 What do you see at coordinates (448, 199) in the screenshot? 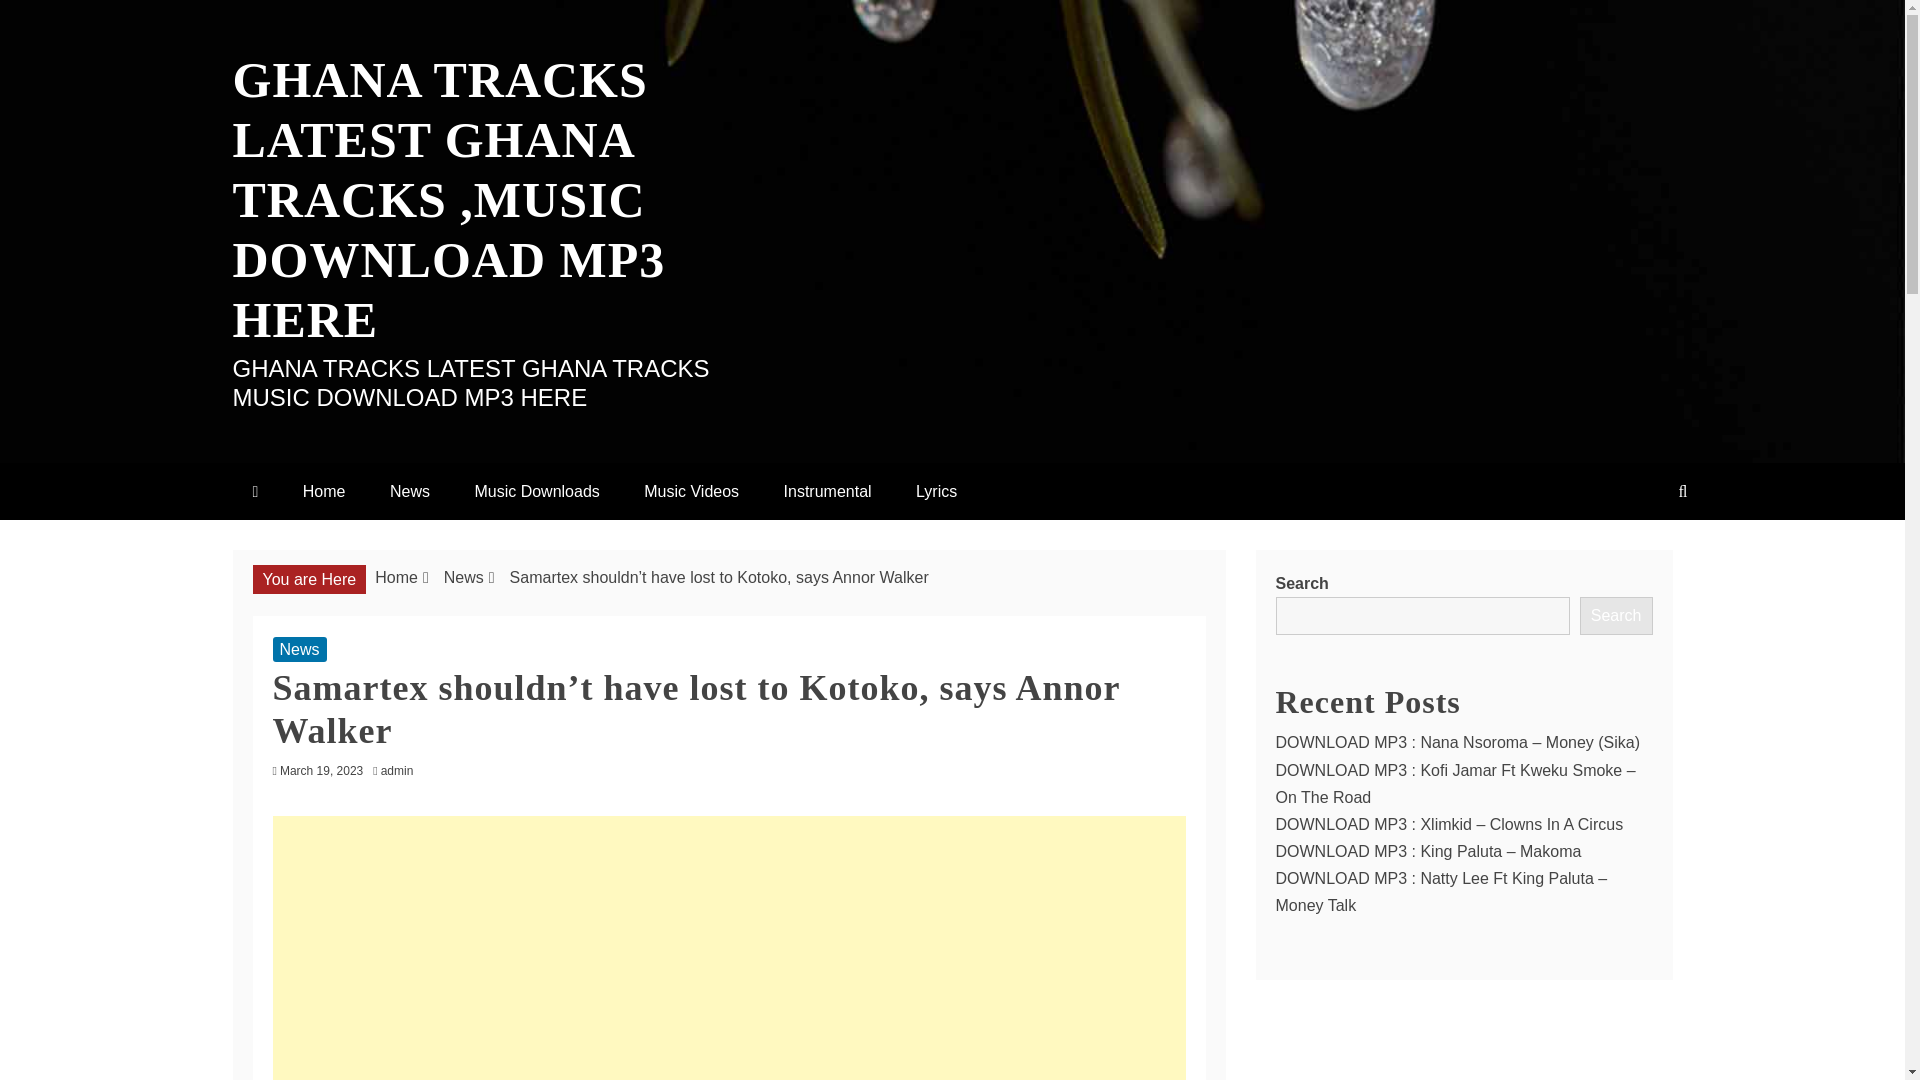
I see `GHANA TRACKS LATEST GHANA TRACKS ,MUSIC DOWNLOAD MP3 HERE` at bounding box center [448, 199].